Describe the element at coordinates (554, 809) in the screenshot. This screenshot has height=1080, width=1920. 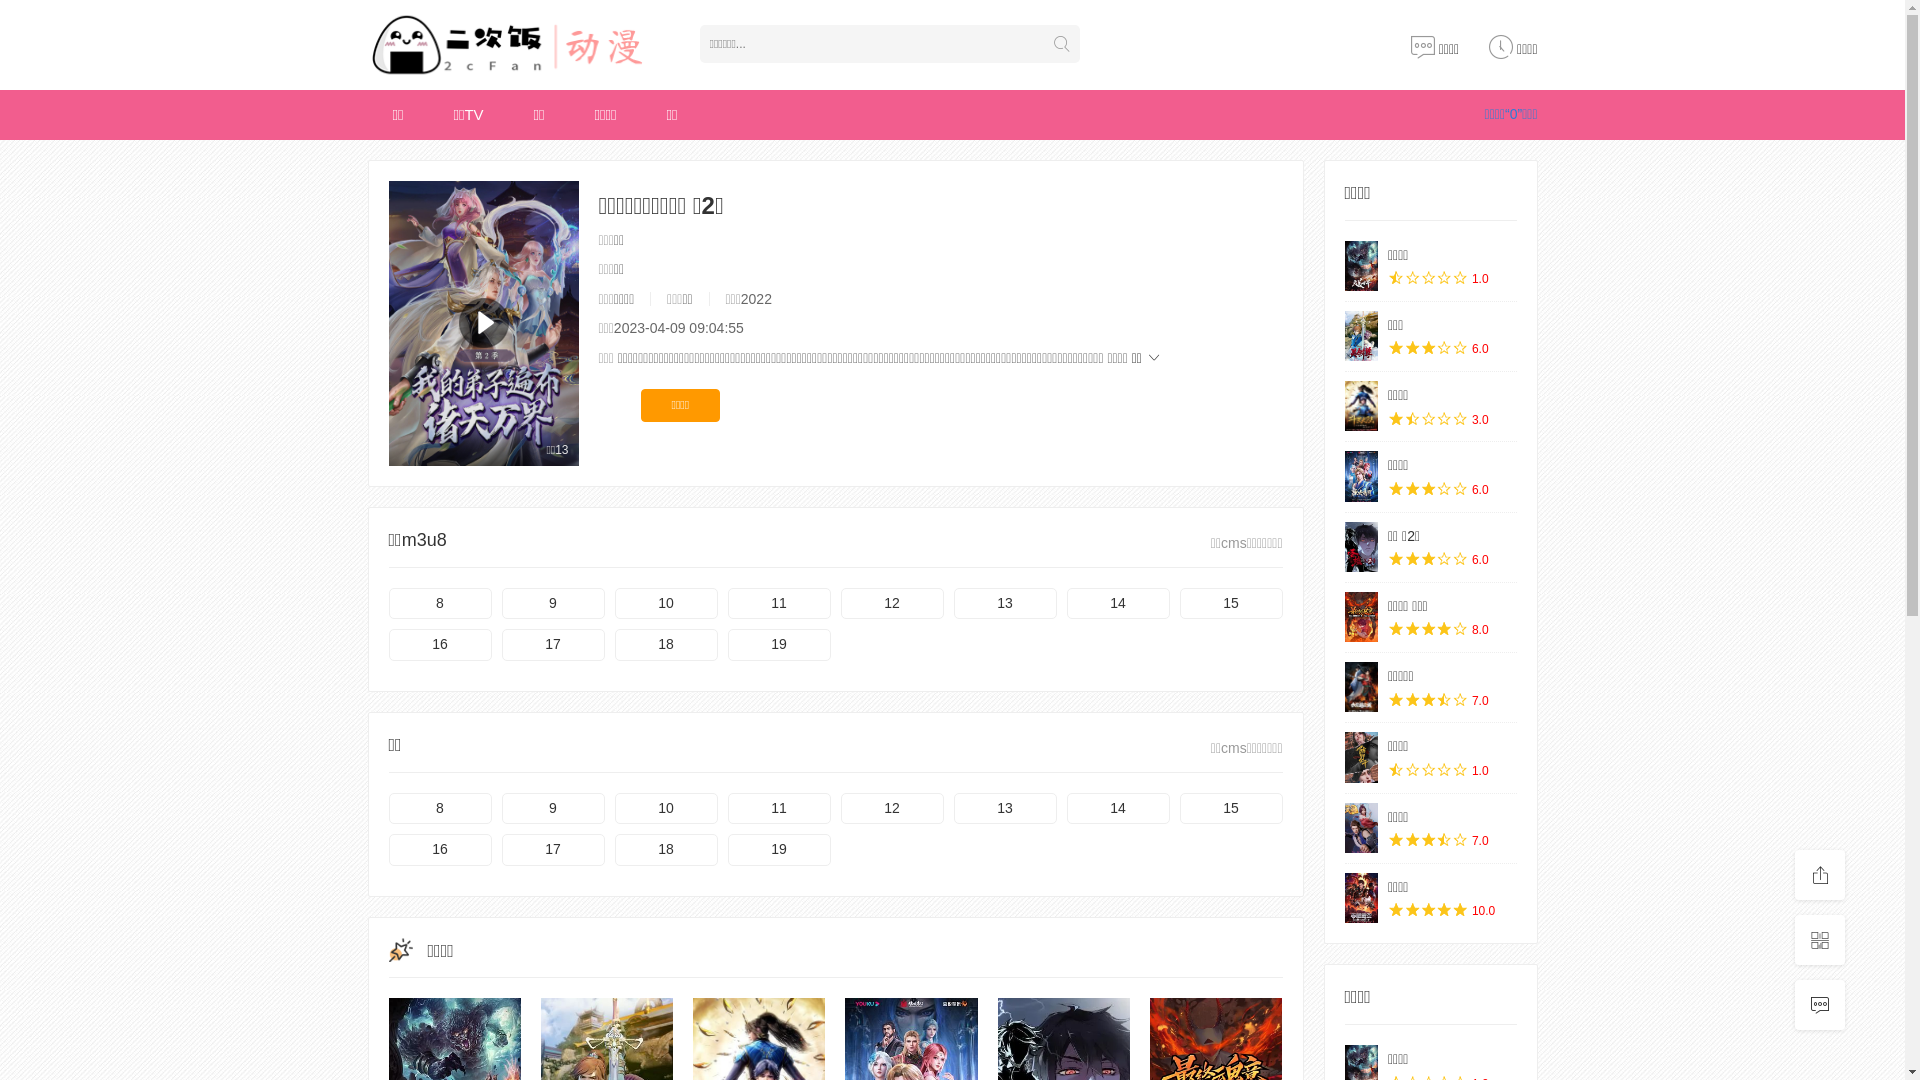
I see `9` at that location.